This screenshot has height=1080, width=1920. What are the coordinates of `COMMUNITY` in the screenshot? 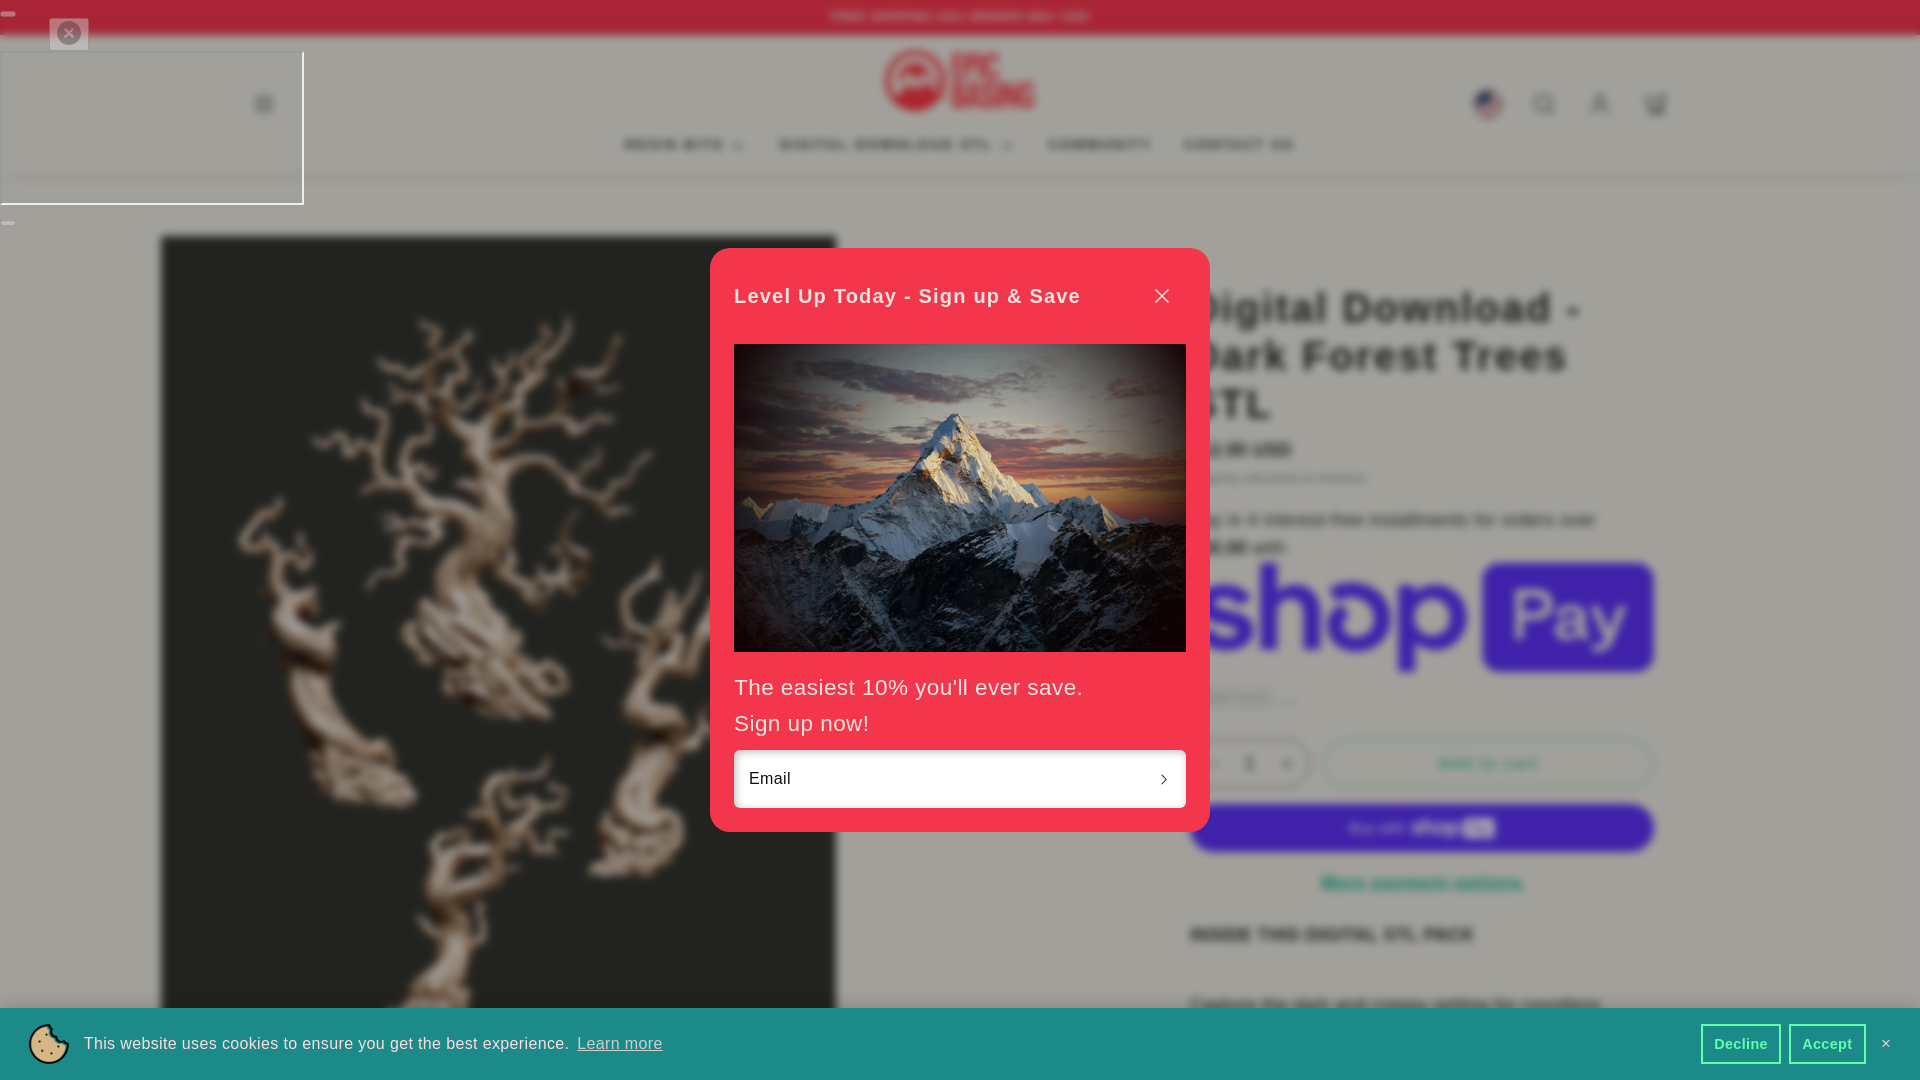 It's located at (1100, 146).